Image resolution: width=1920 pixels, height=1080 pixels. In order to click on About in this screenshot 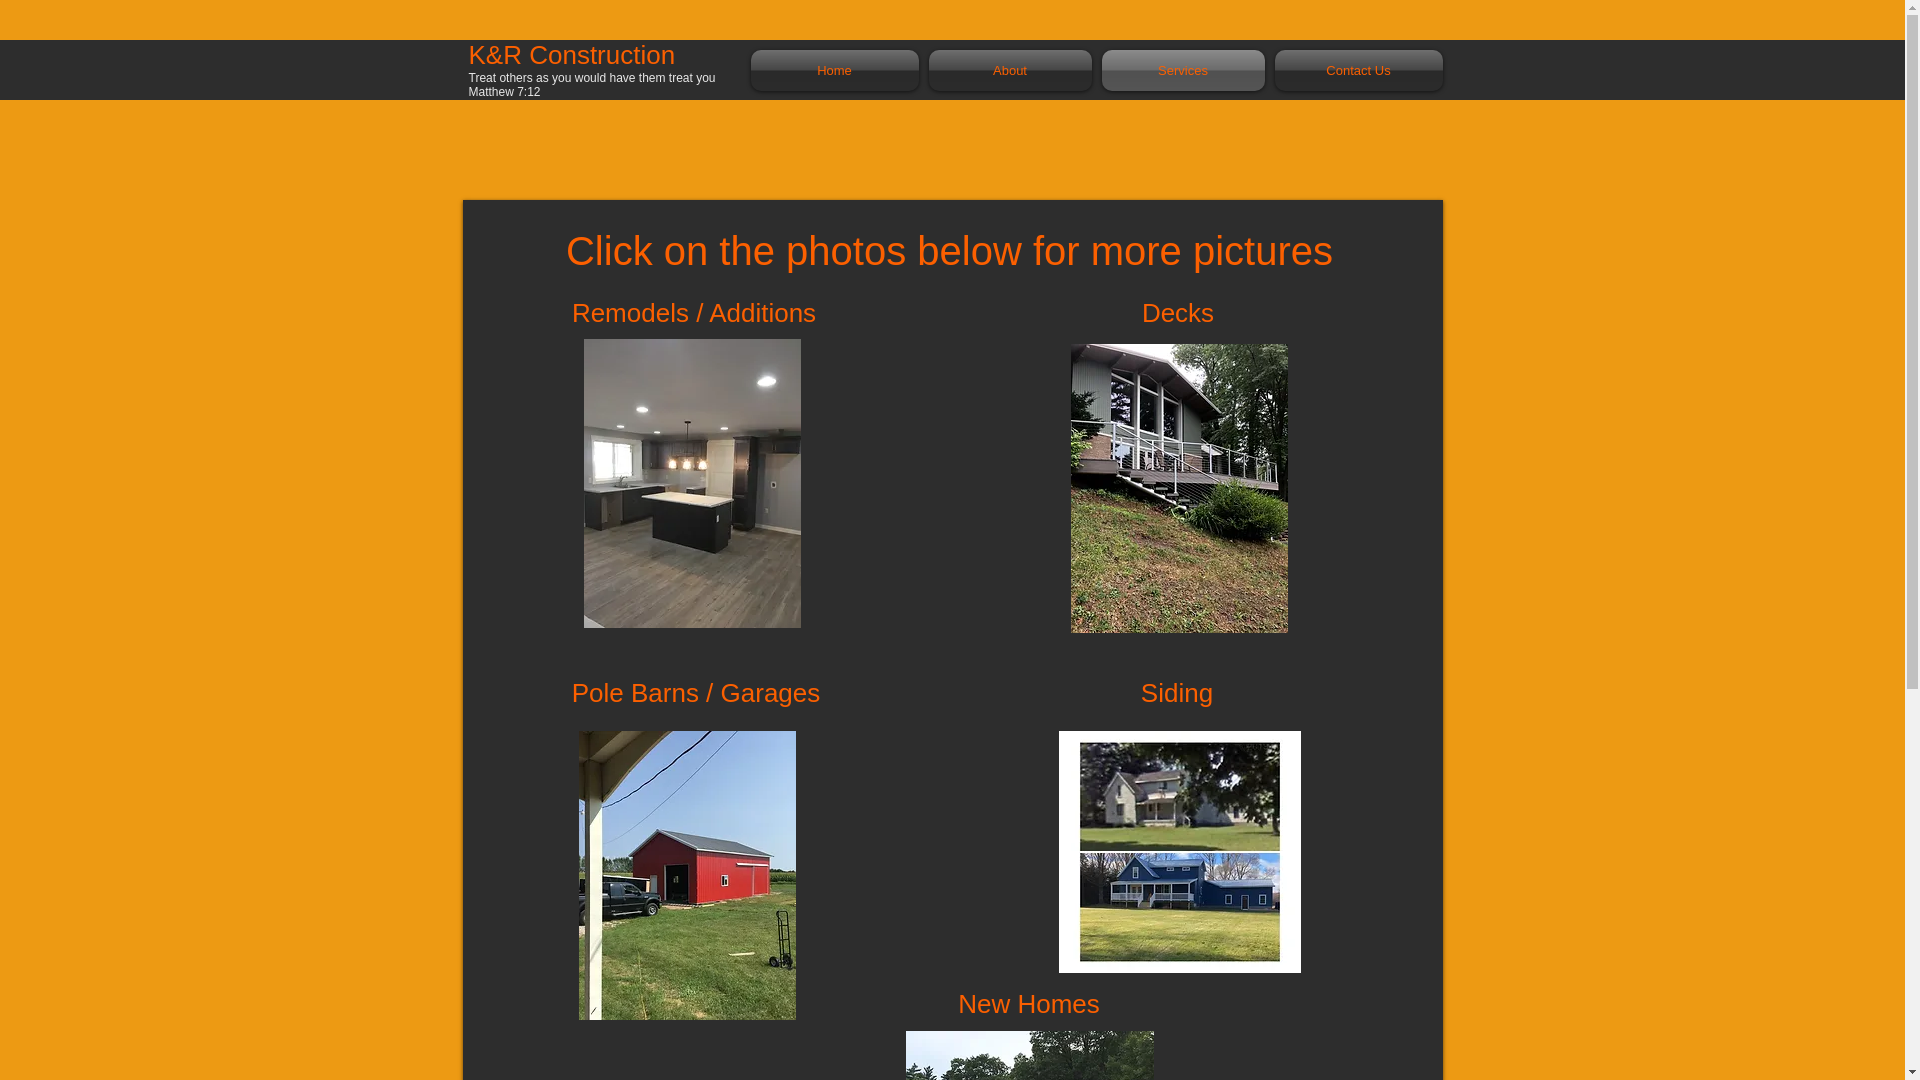, I will do `click(1010, 70)`.